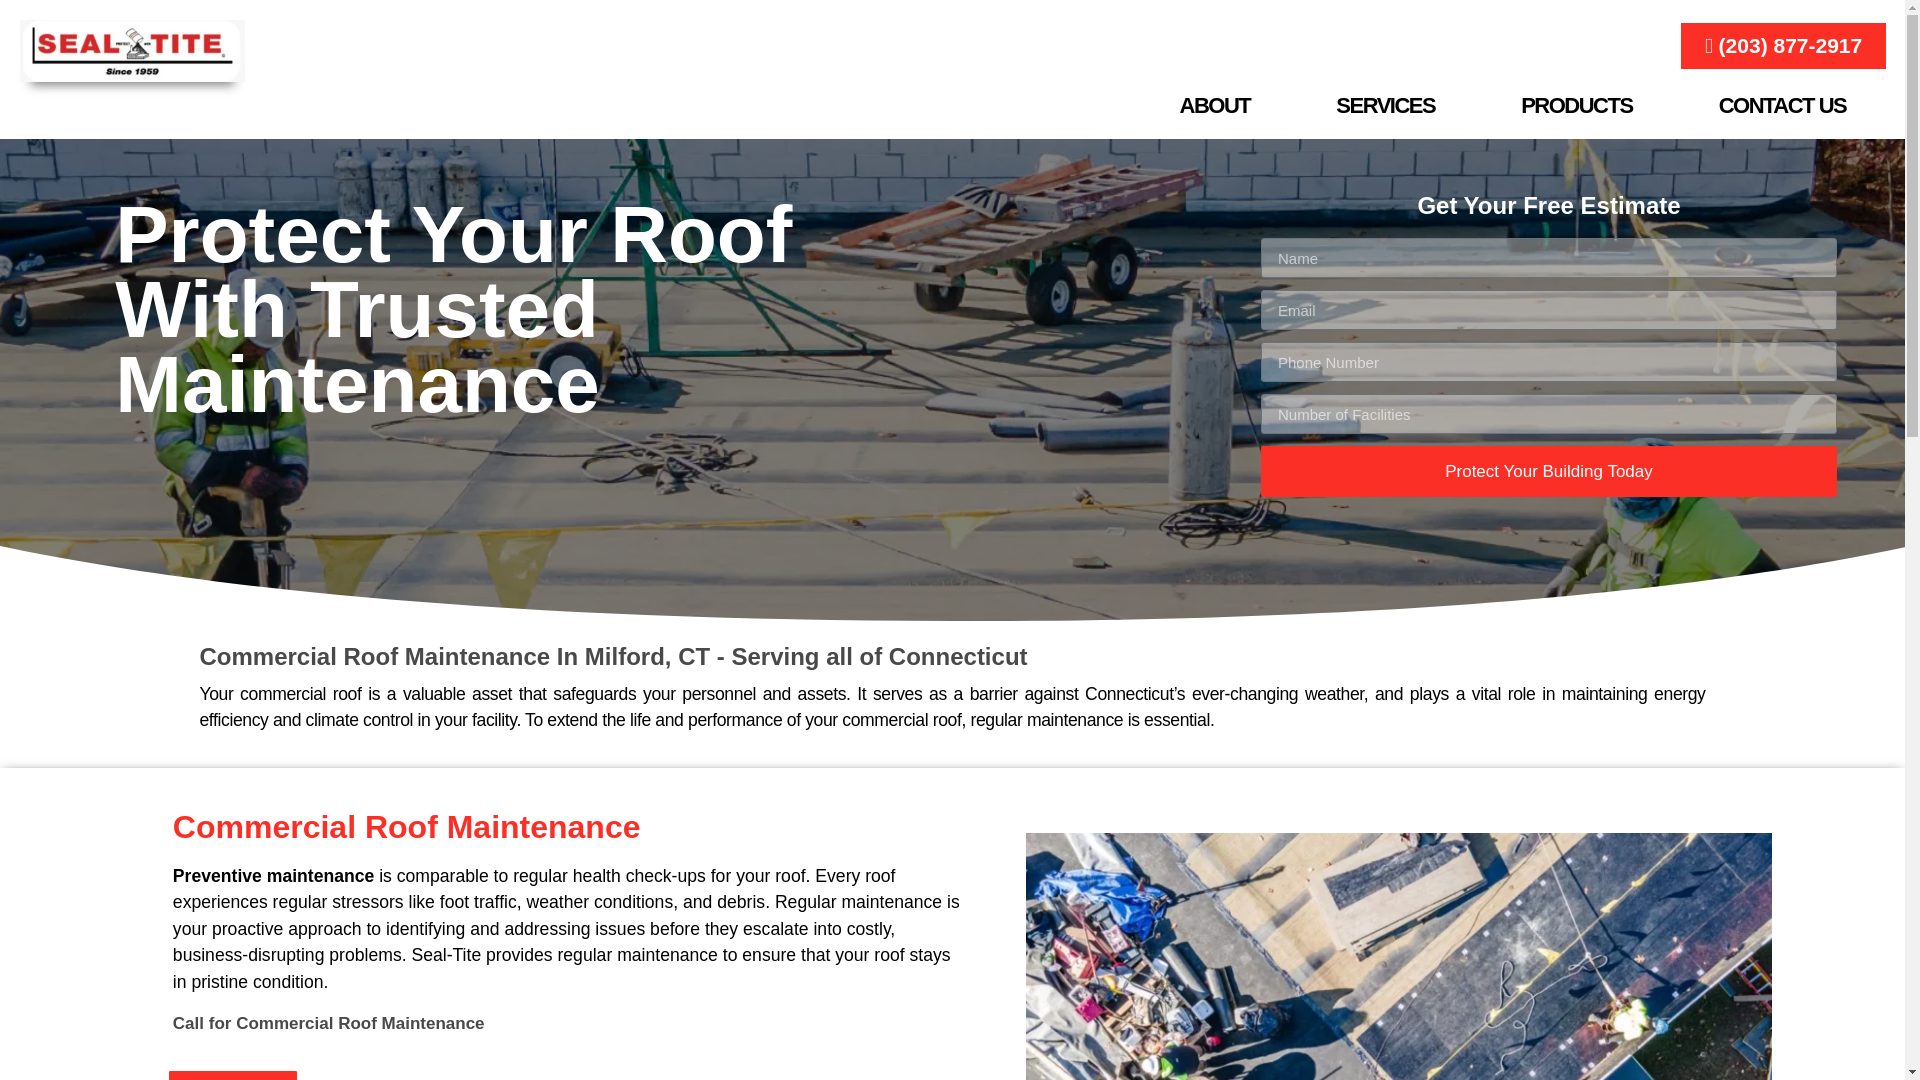  Describe the element at coordinates (1549, 471) in the screenshot. I see `Protect Your Building Today` at that location.